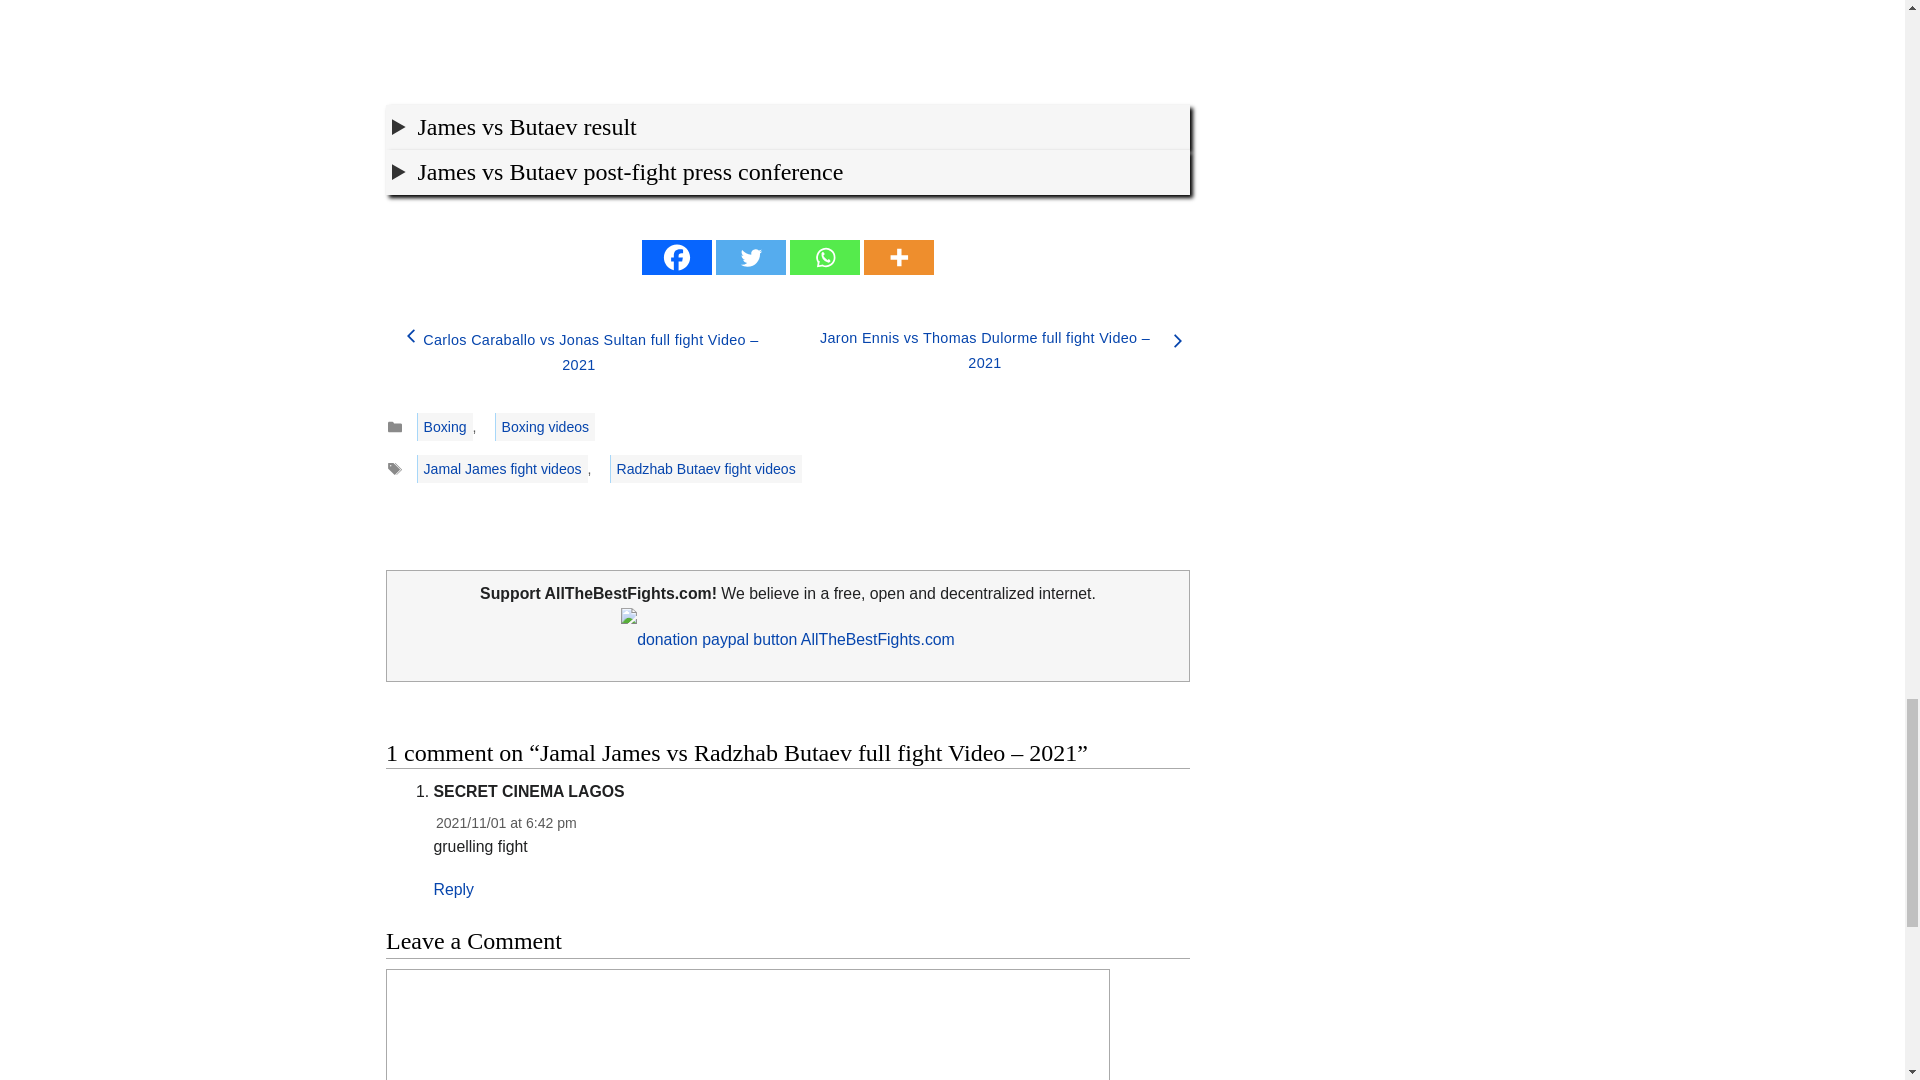 The height and width of the screenshot is (1080, 1920). Describe the element at coordinates (544, 426) in the screenshot. I see `Boxing videos` at that location.